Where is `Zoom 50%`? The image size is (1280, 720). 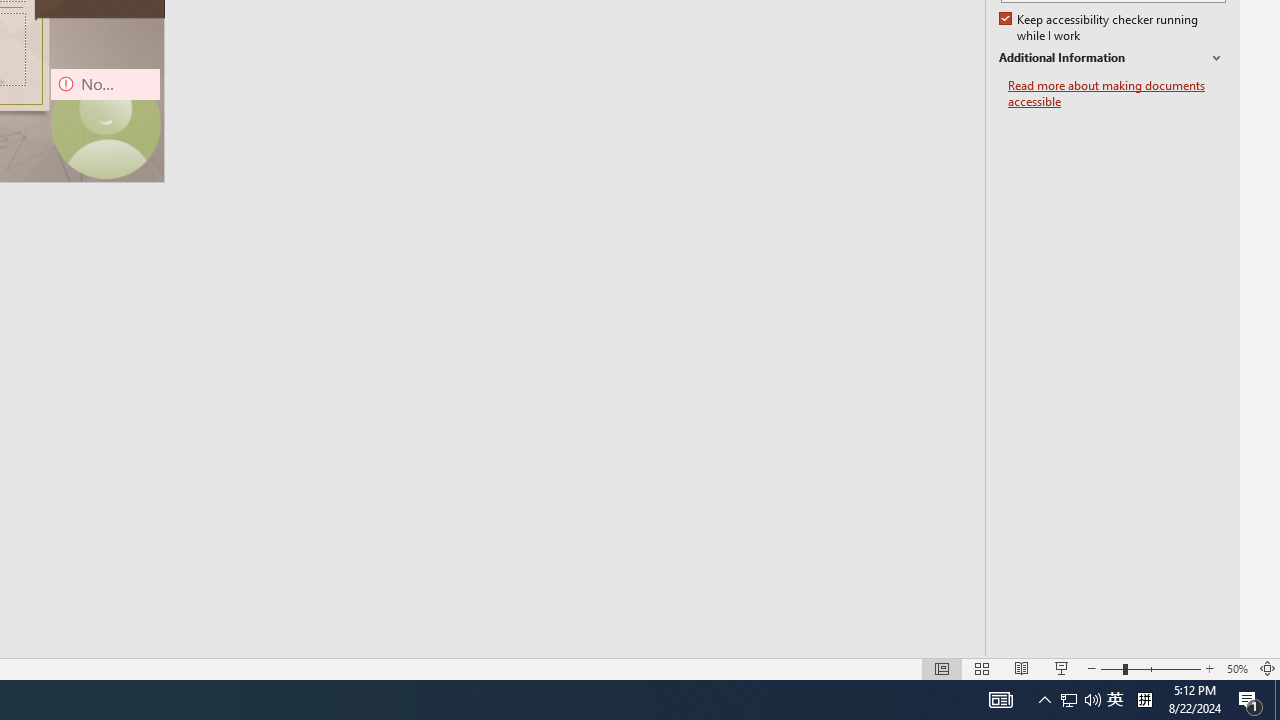 Zoom 50% is located at coordinates (1236, 668).